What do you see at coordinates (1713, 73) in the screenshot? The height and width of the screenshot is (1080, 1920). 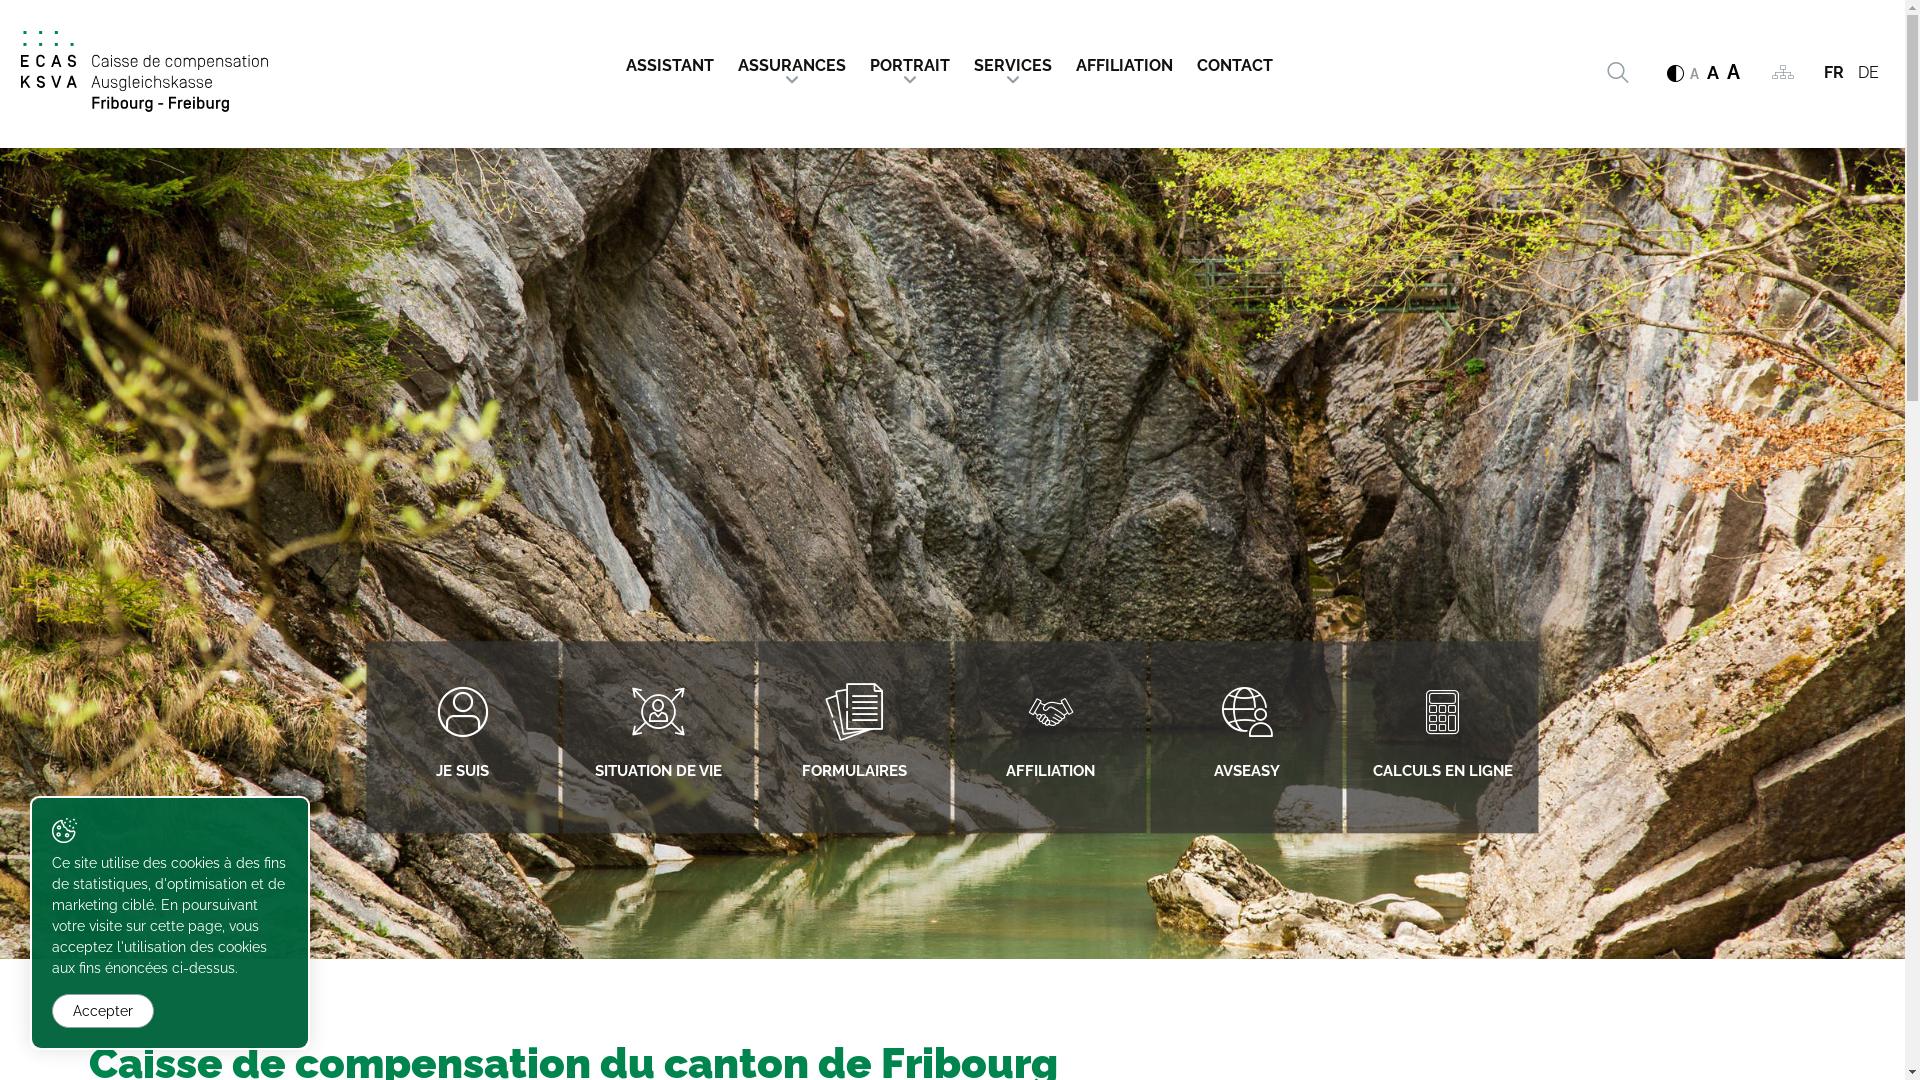 I see `A` at bounding box center [1713, 73].